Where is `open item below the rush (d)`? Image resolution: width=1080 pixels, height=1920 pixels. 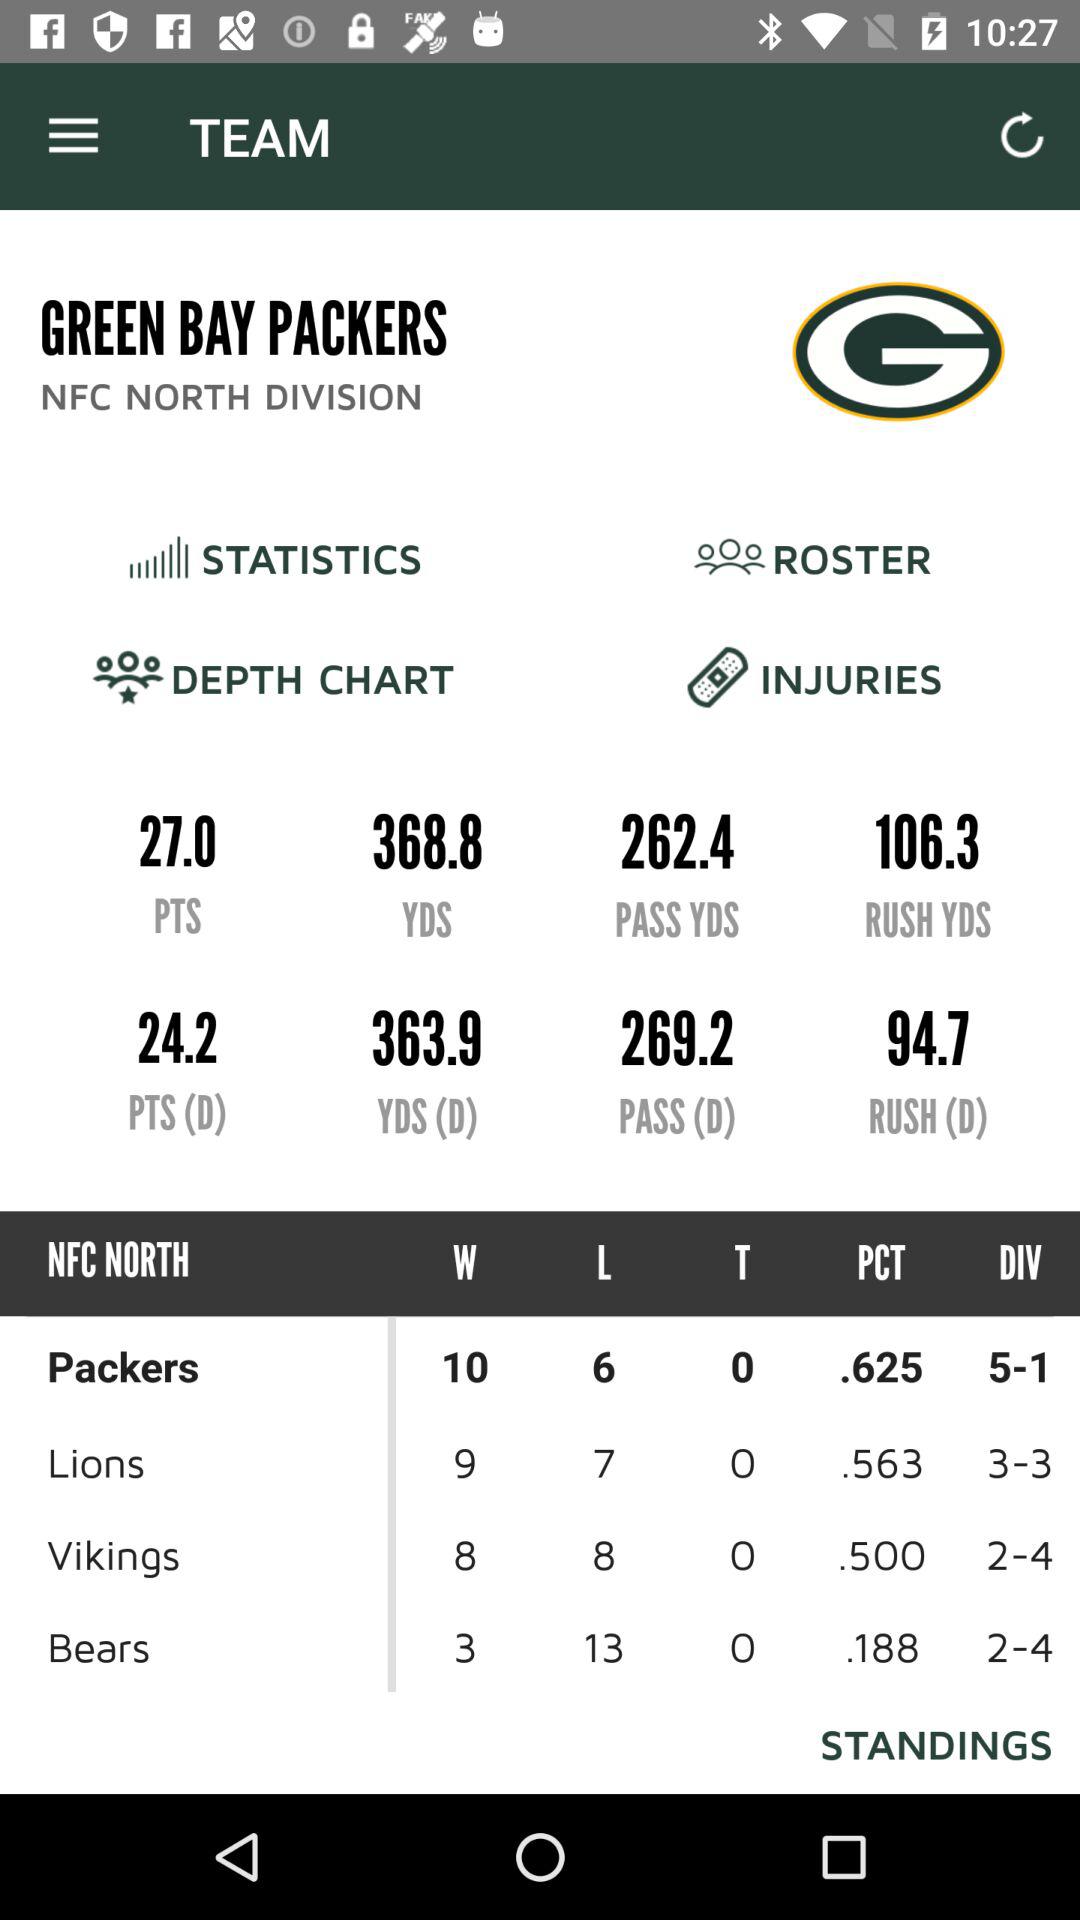 open item below the rush (d) is located at coordinates (1002, 1264).